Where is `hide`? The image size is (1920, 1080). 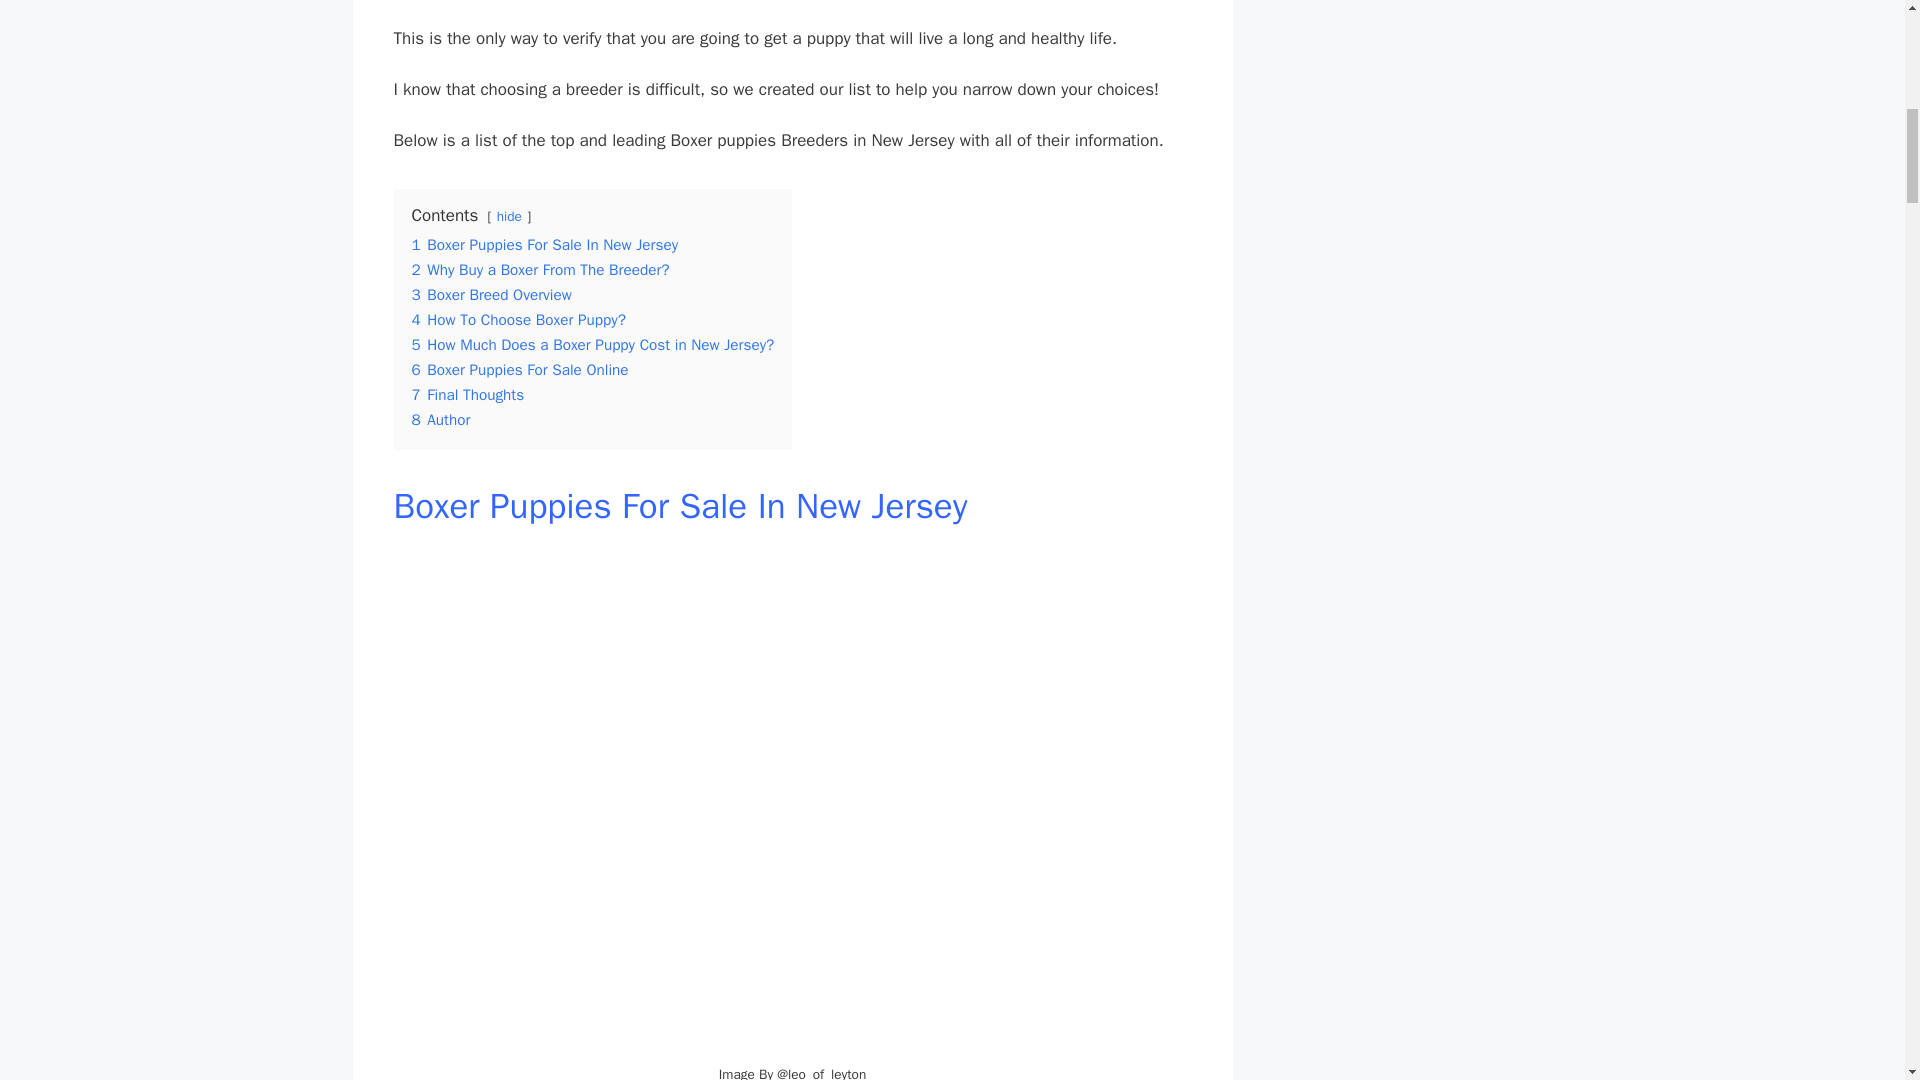
hide is located at coordinates (510, 216).